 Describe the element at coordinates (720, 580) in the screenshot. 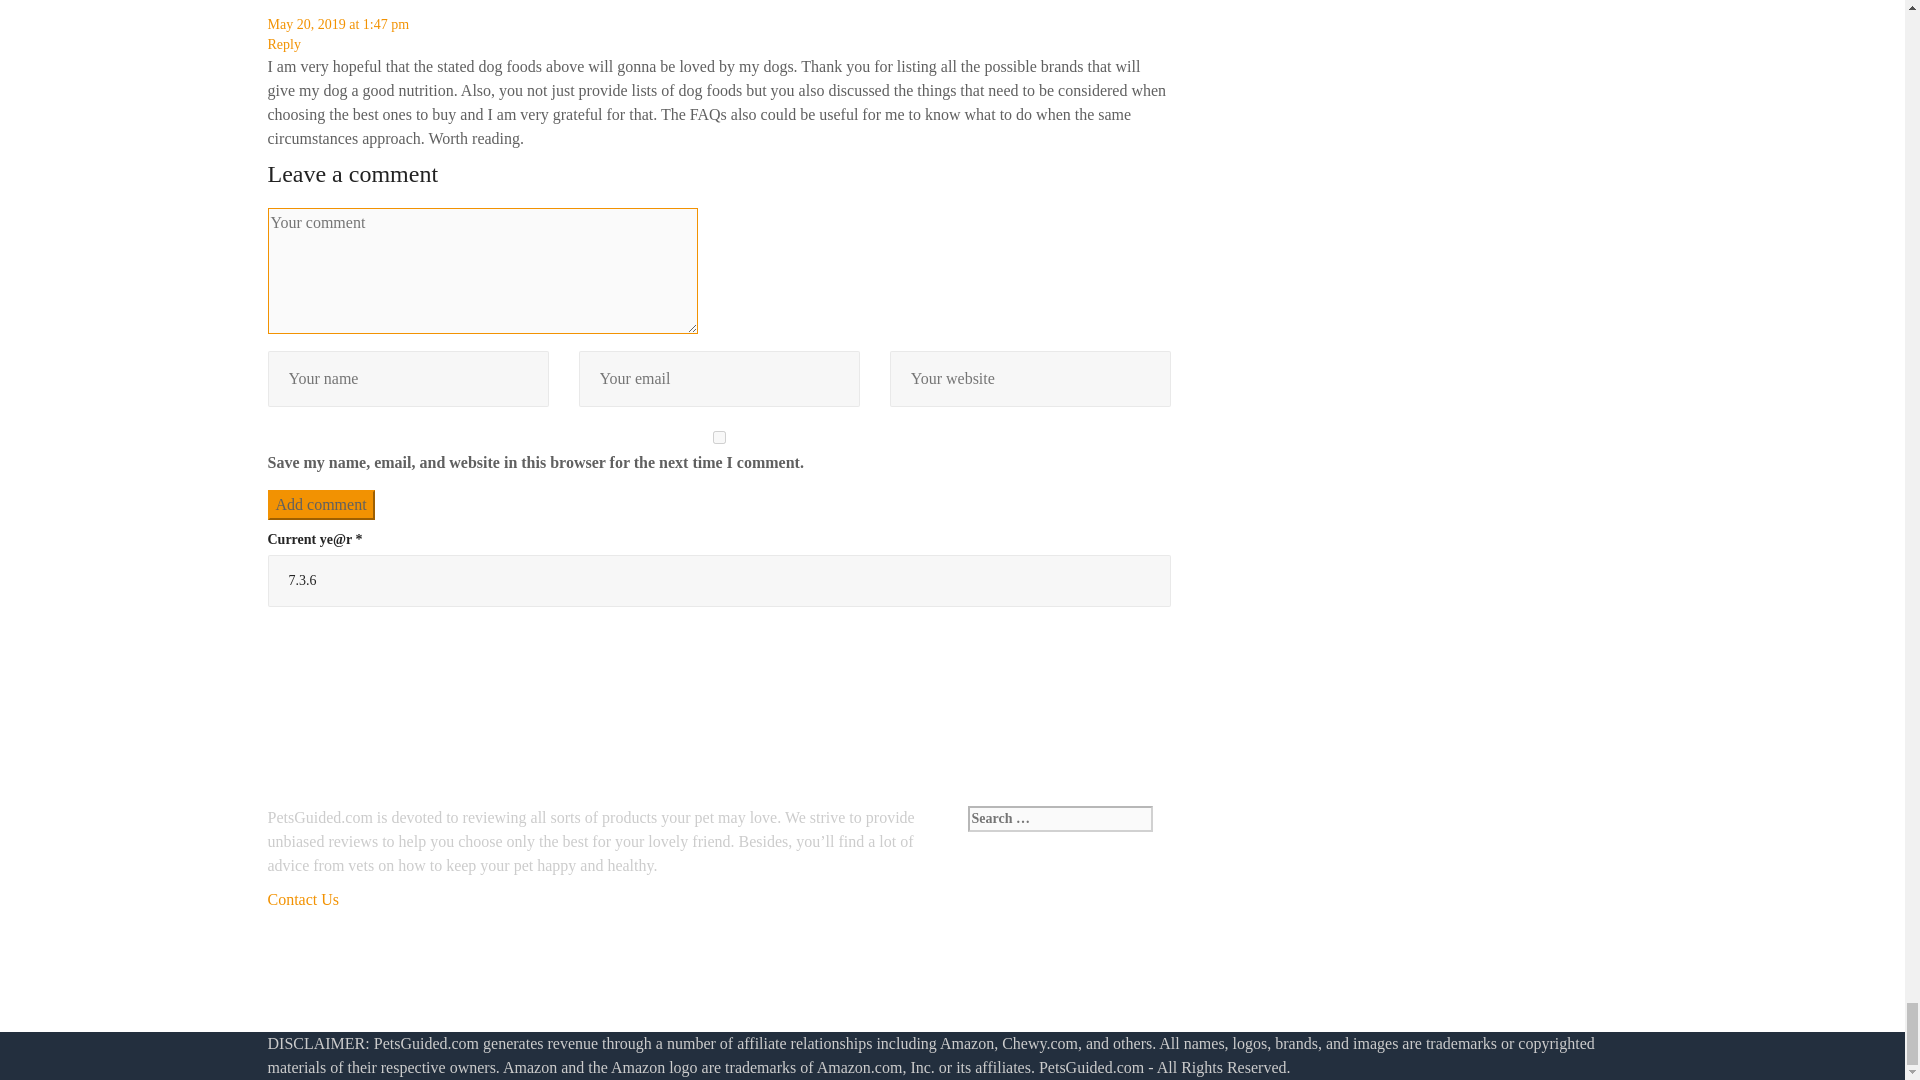

I see `7.3.6` at that location.